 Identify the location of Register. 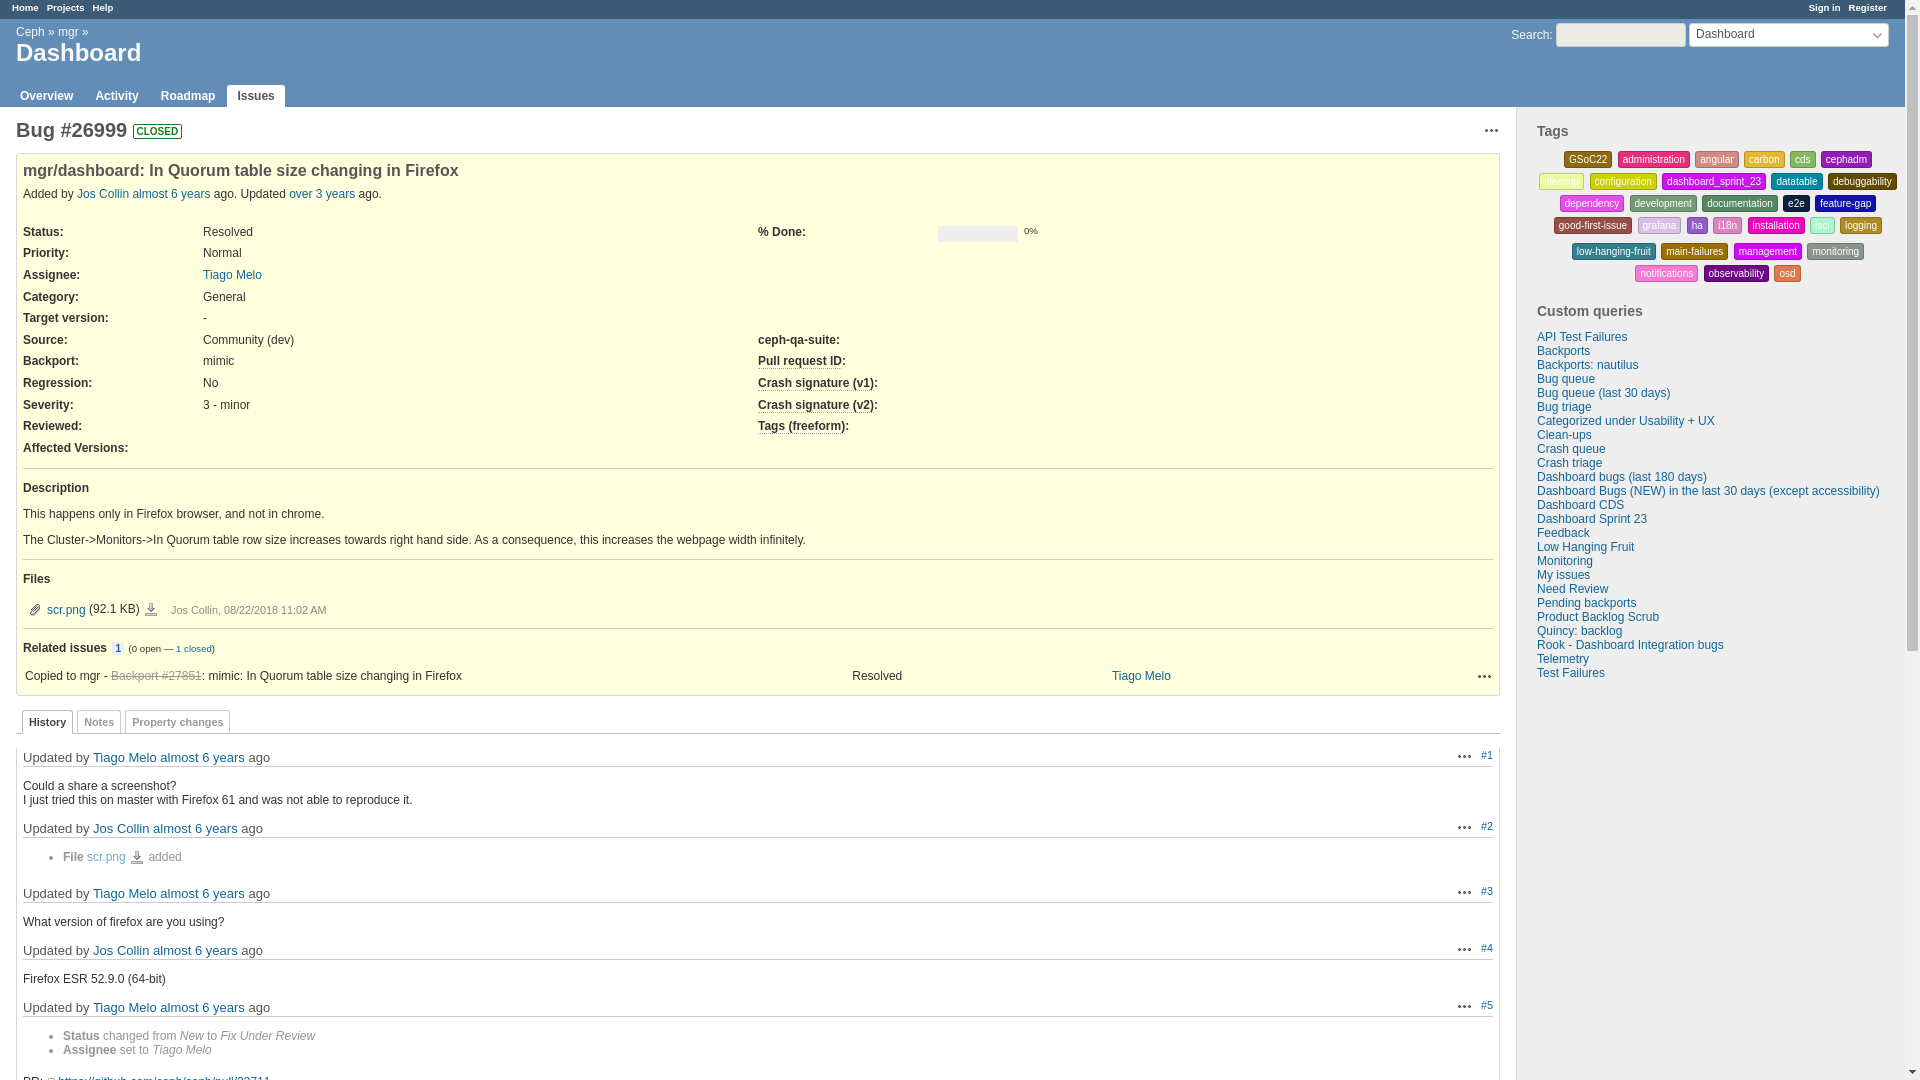
(1868, 7).